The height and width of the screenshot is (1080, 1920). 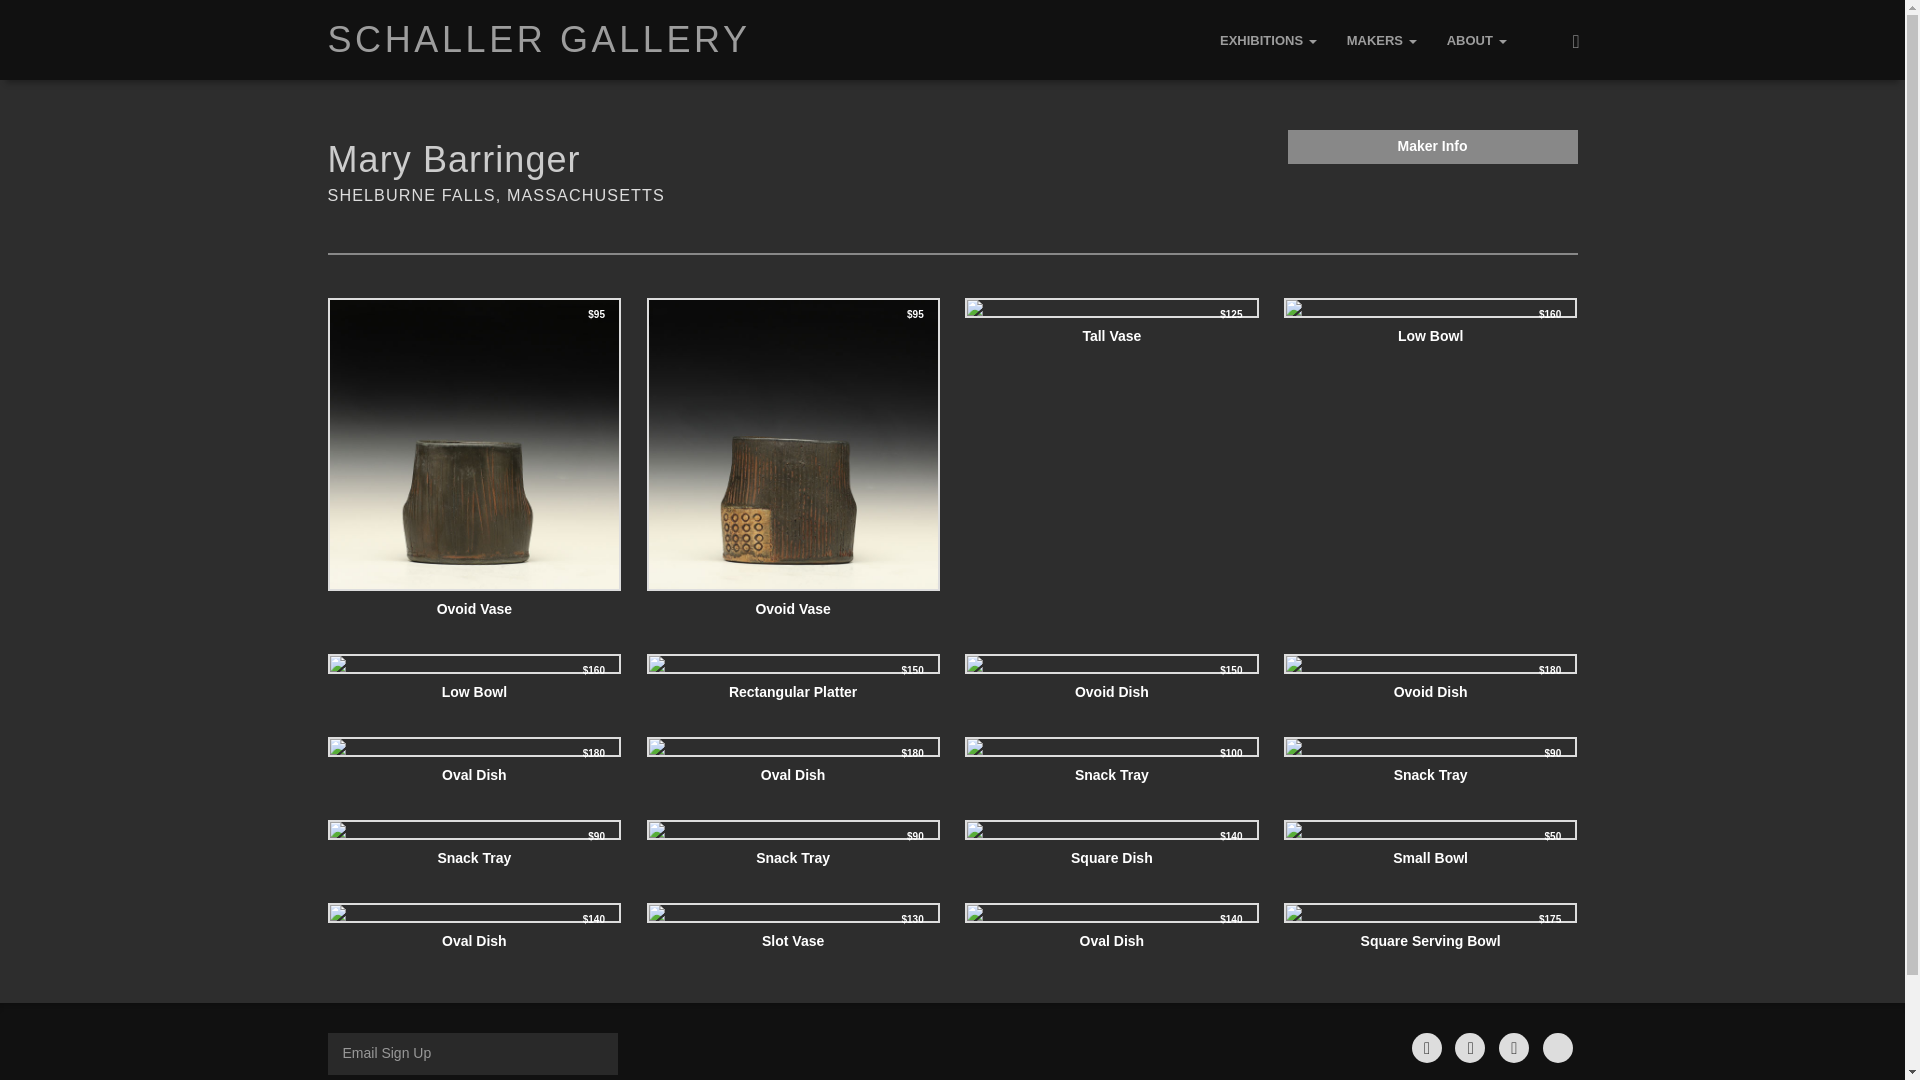 I want to click on EXHIBITIONS, so click(x=1268, y=40).